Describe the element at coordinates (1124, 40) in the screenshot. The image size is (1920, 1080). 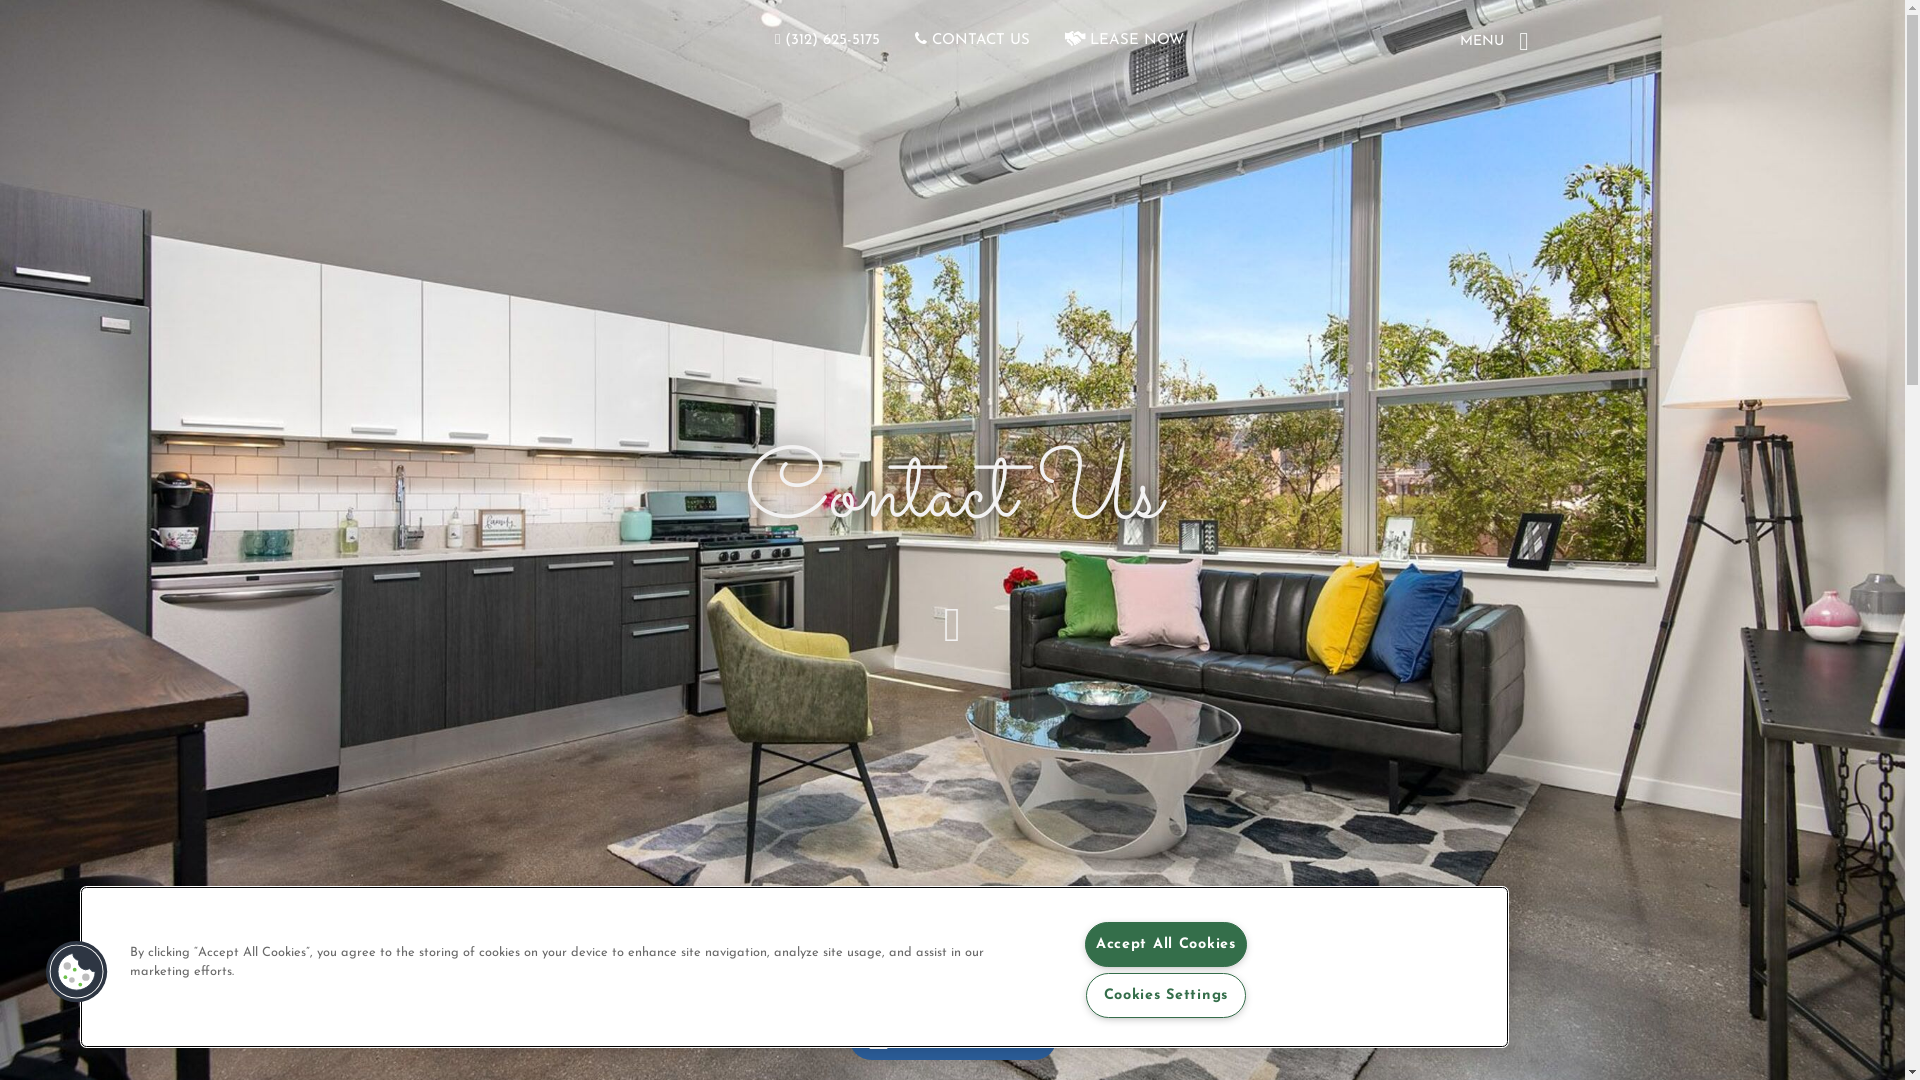
I see `LEASE NOW` at that location.